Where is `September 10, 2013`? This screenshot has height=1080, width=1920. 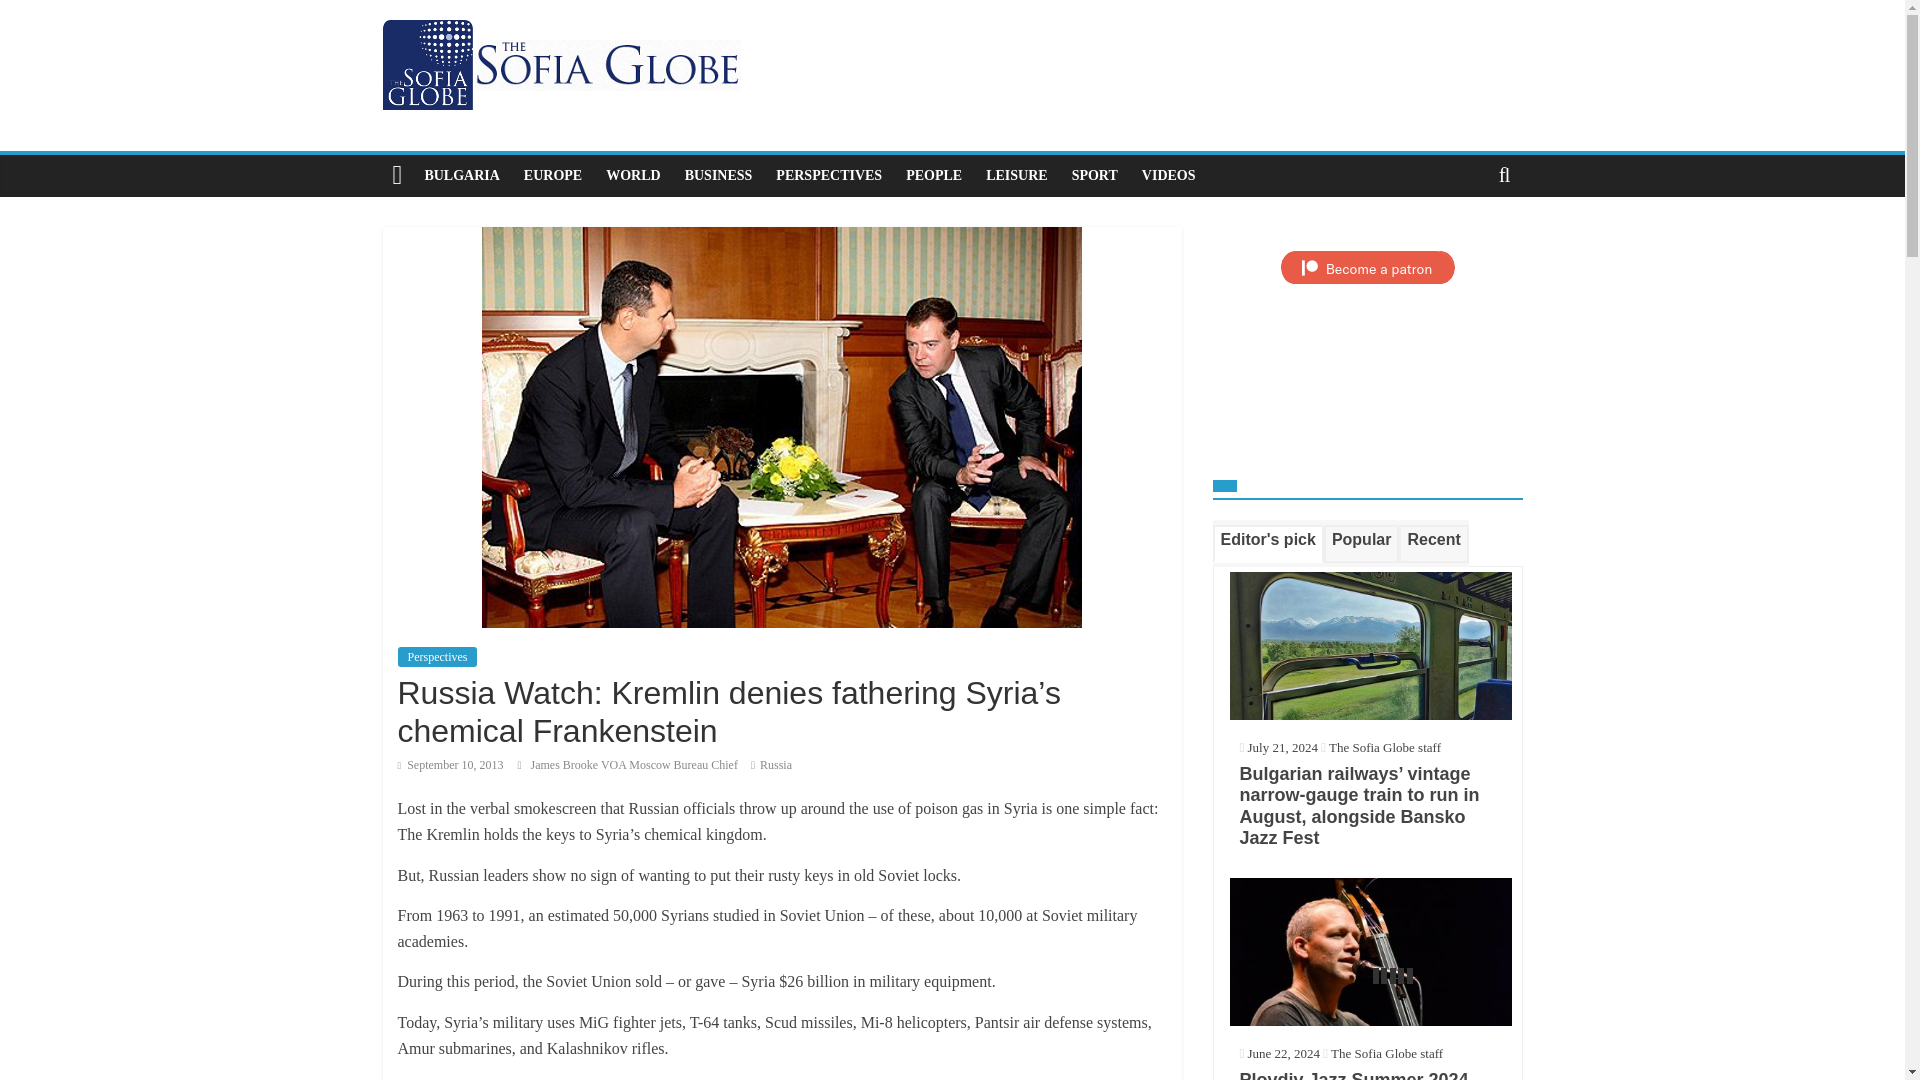 September 10, 2013 is located at coordinates (450, 765).